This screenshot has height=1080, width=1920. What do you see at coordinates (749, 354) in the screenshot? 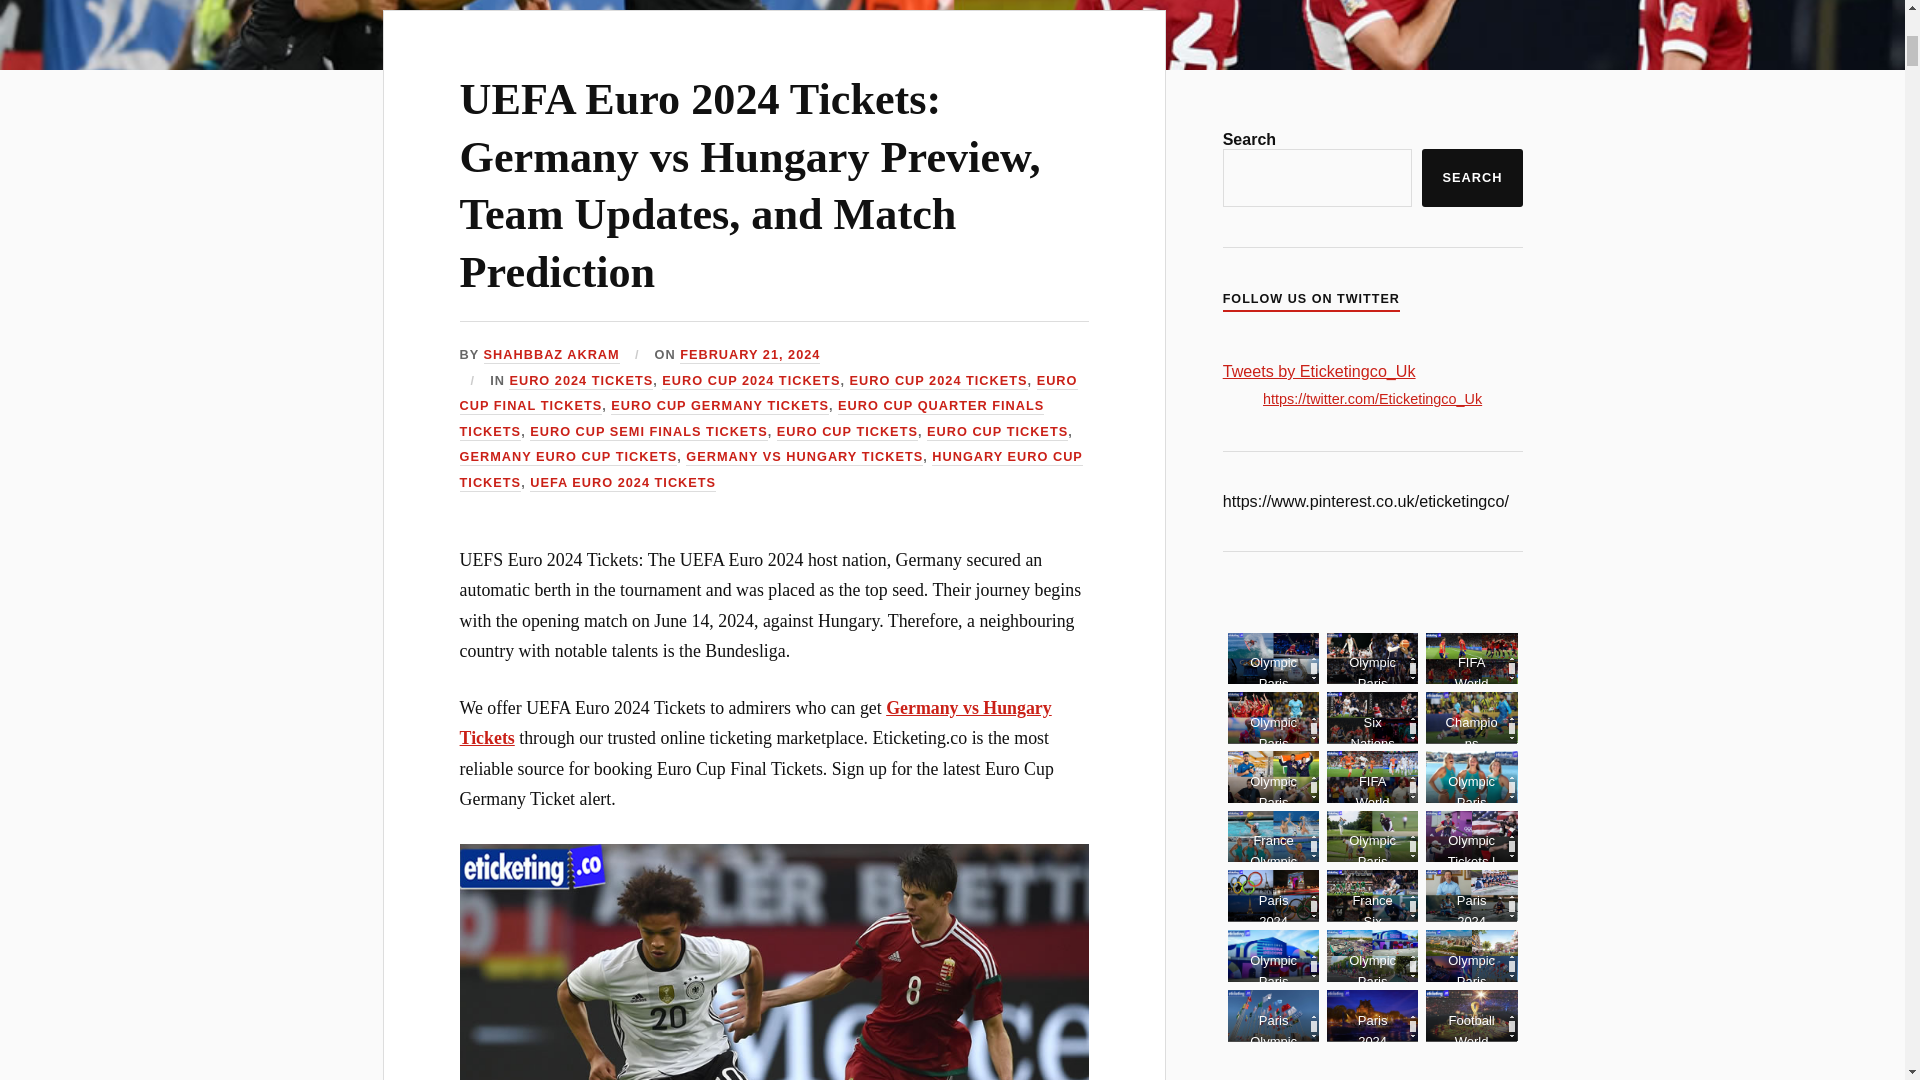
I see `FEBRUARY 21, 2024` at bounding box center [749, 354].